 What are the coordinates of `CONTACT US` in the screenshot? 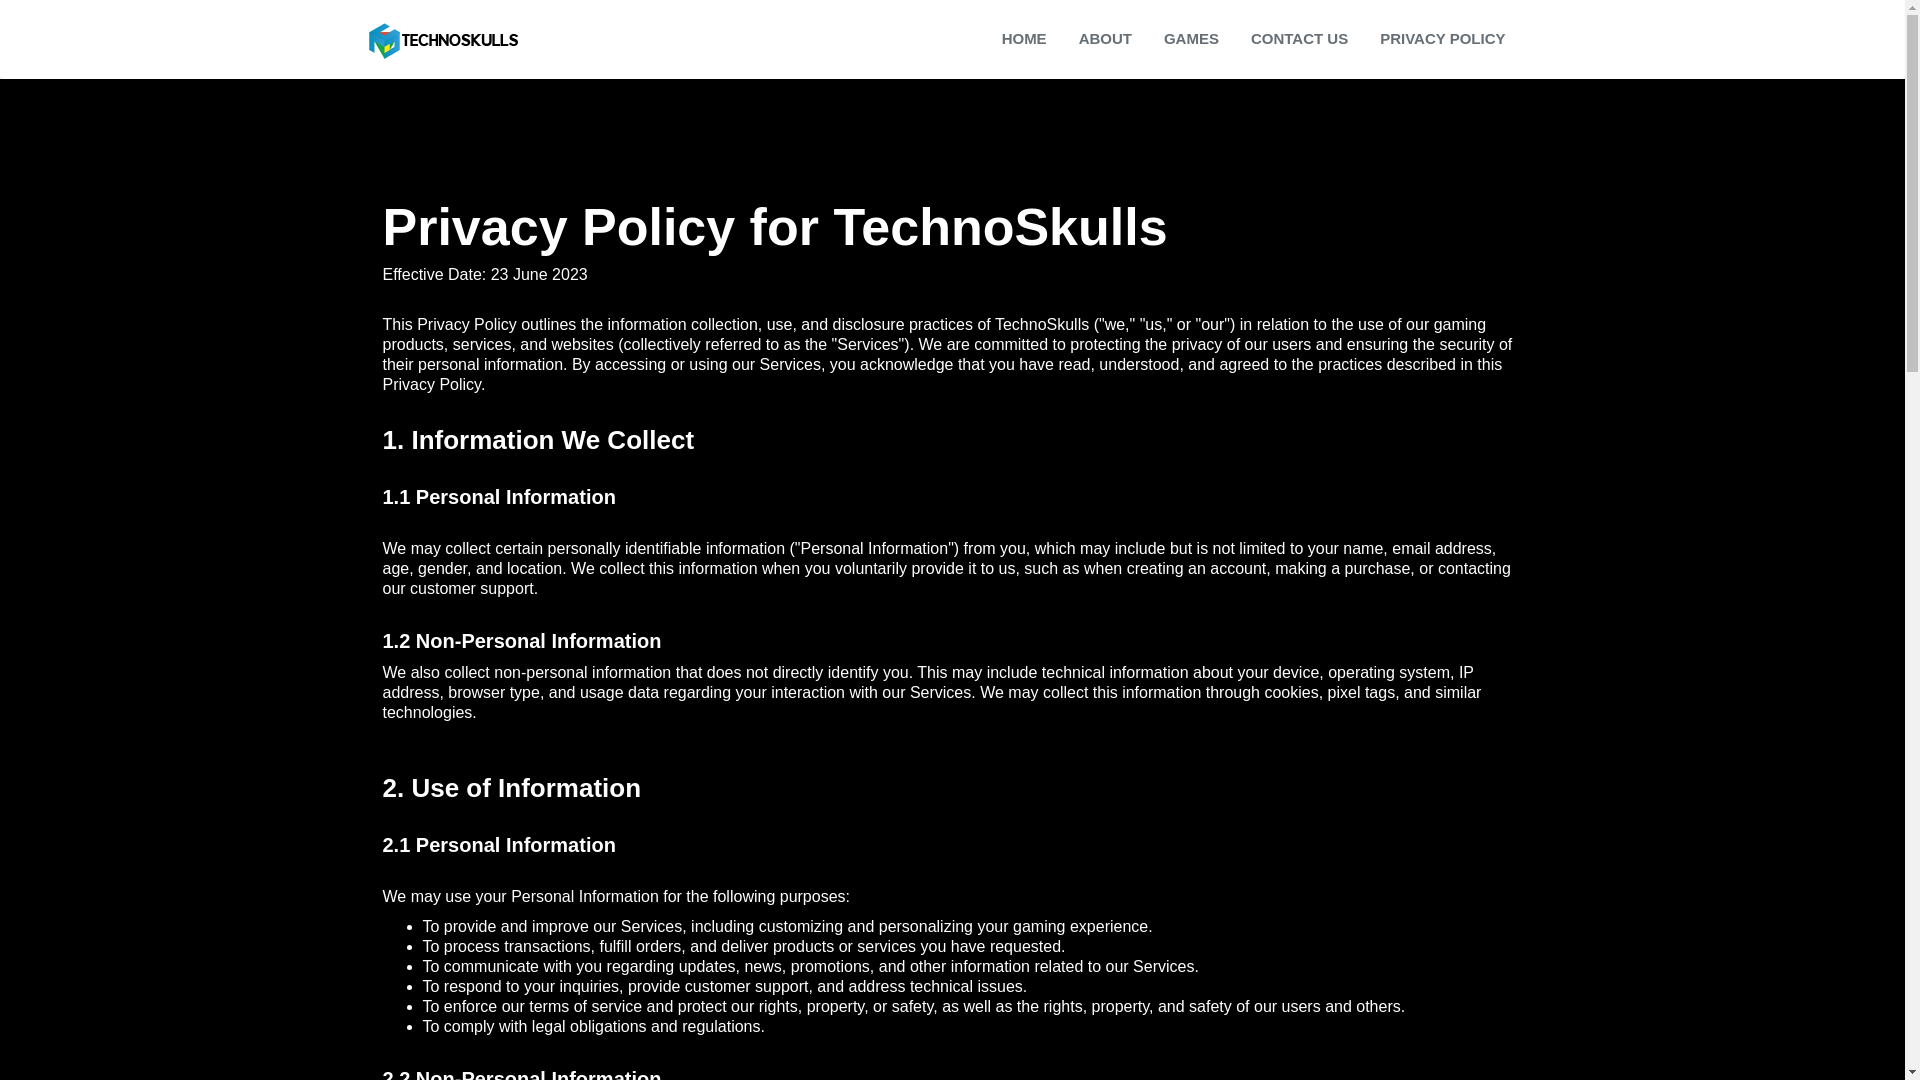 It's located at (1300, 39).